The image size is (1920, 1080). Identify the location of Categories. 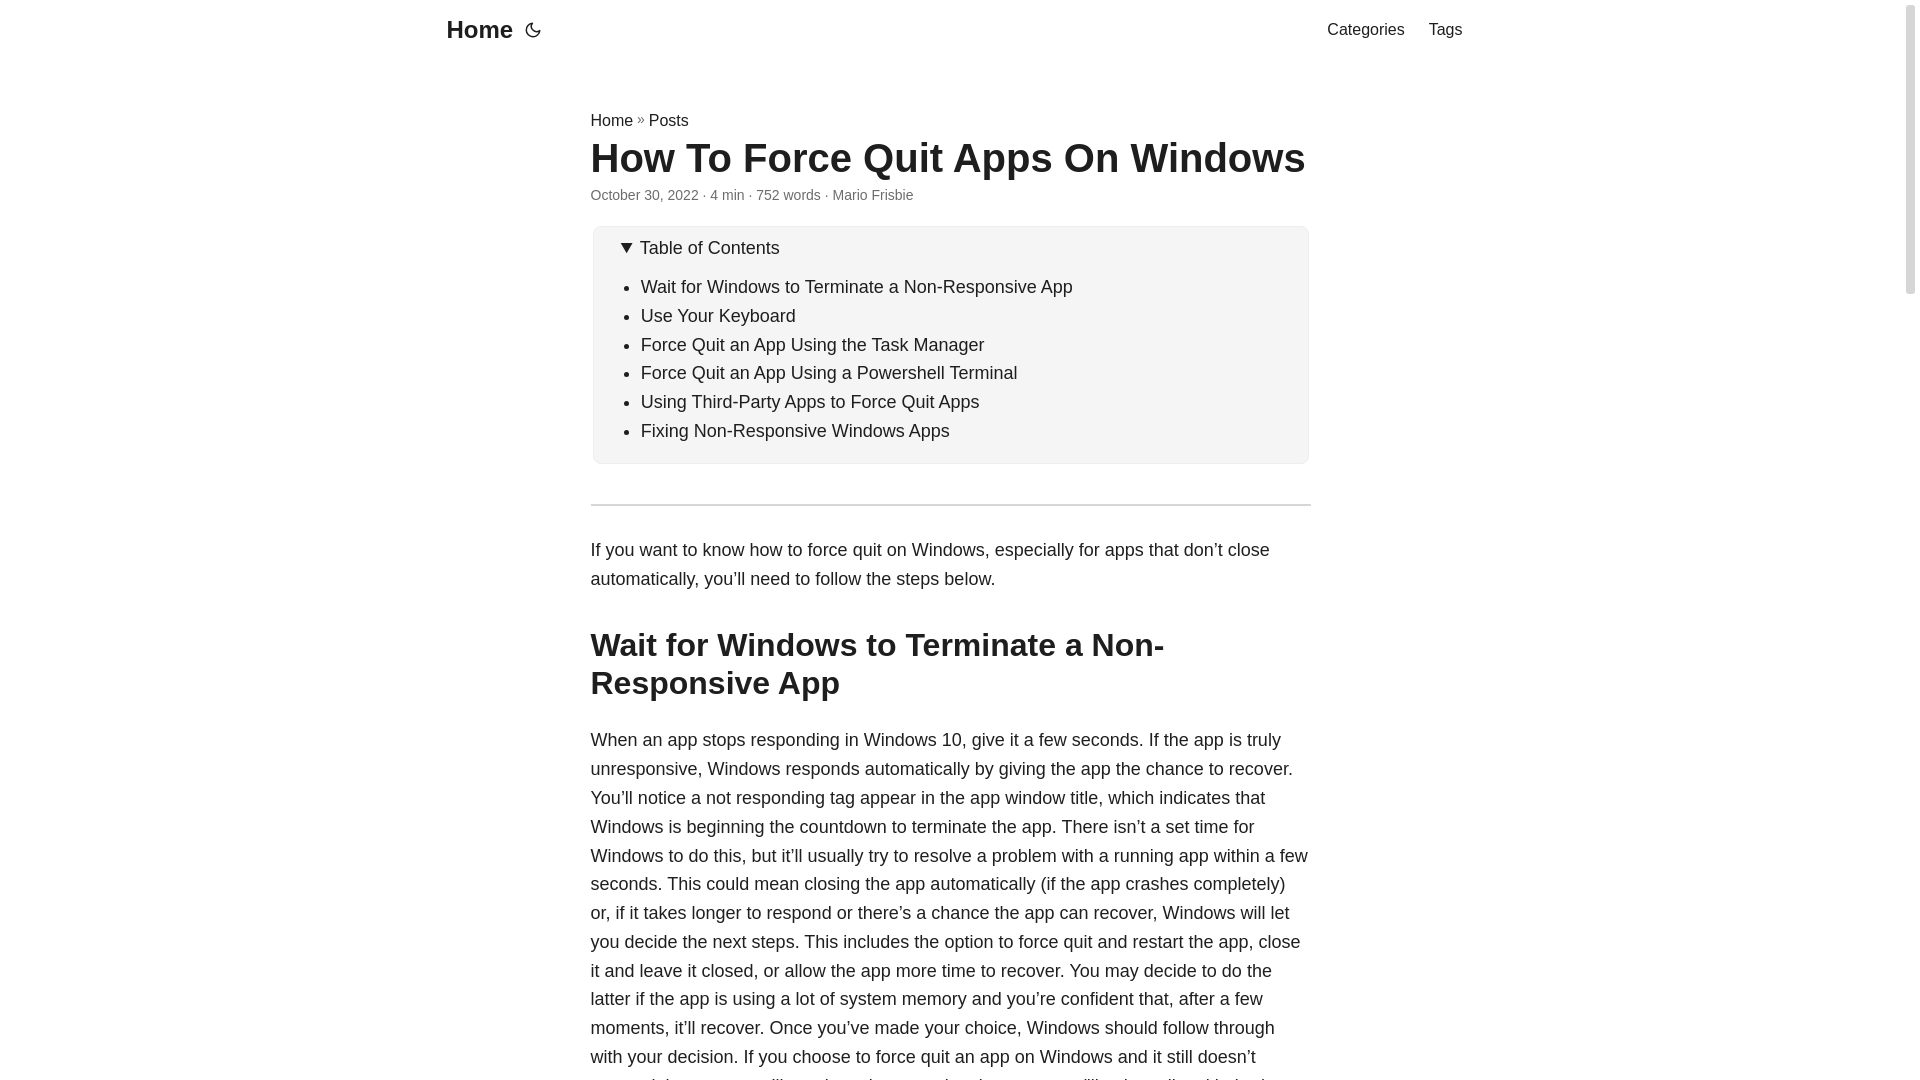
(1364, 30).